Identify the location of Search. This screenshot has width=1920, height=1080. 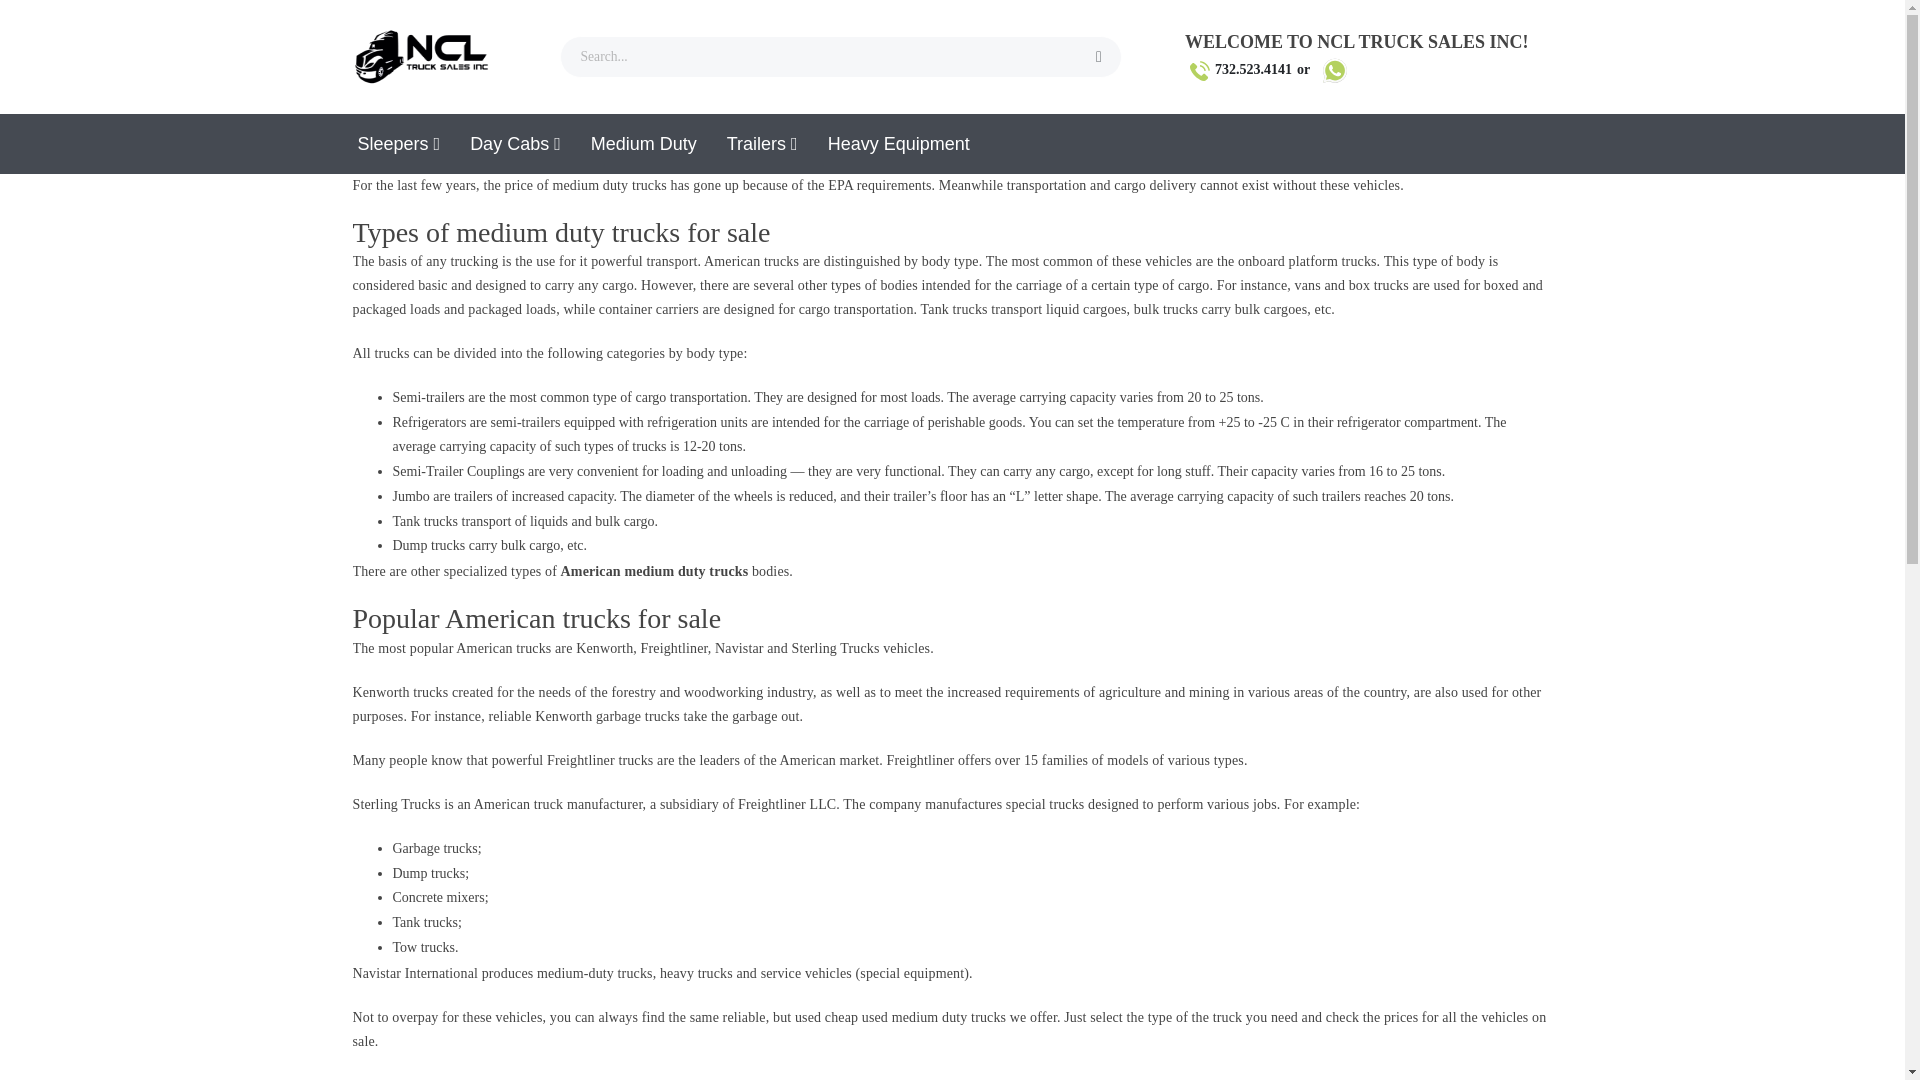
(1099, 56).